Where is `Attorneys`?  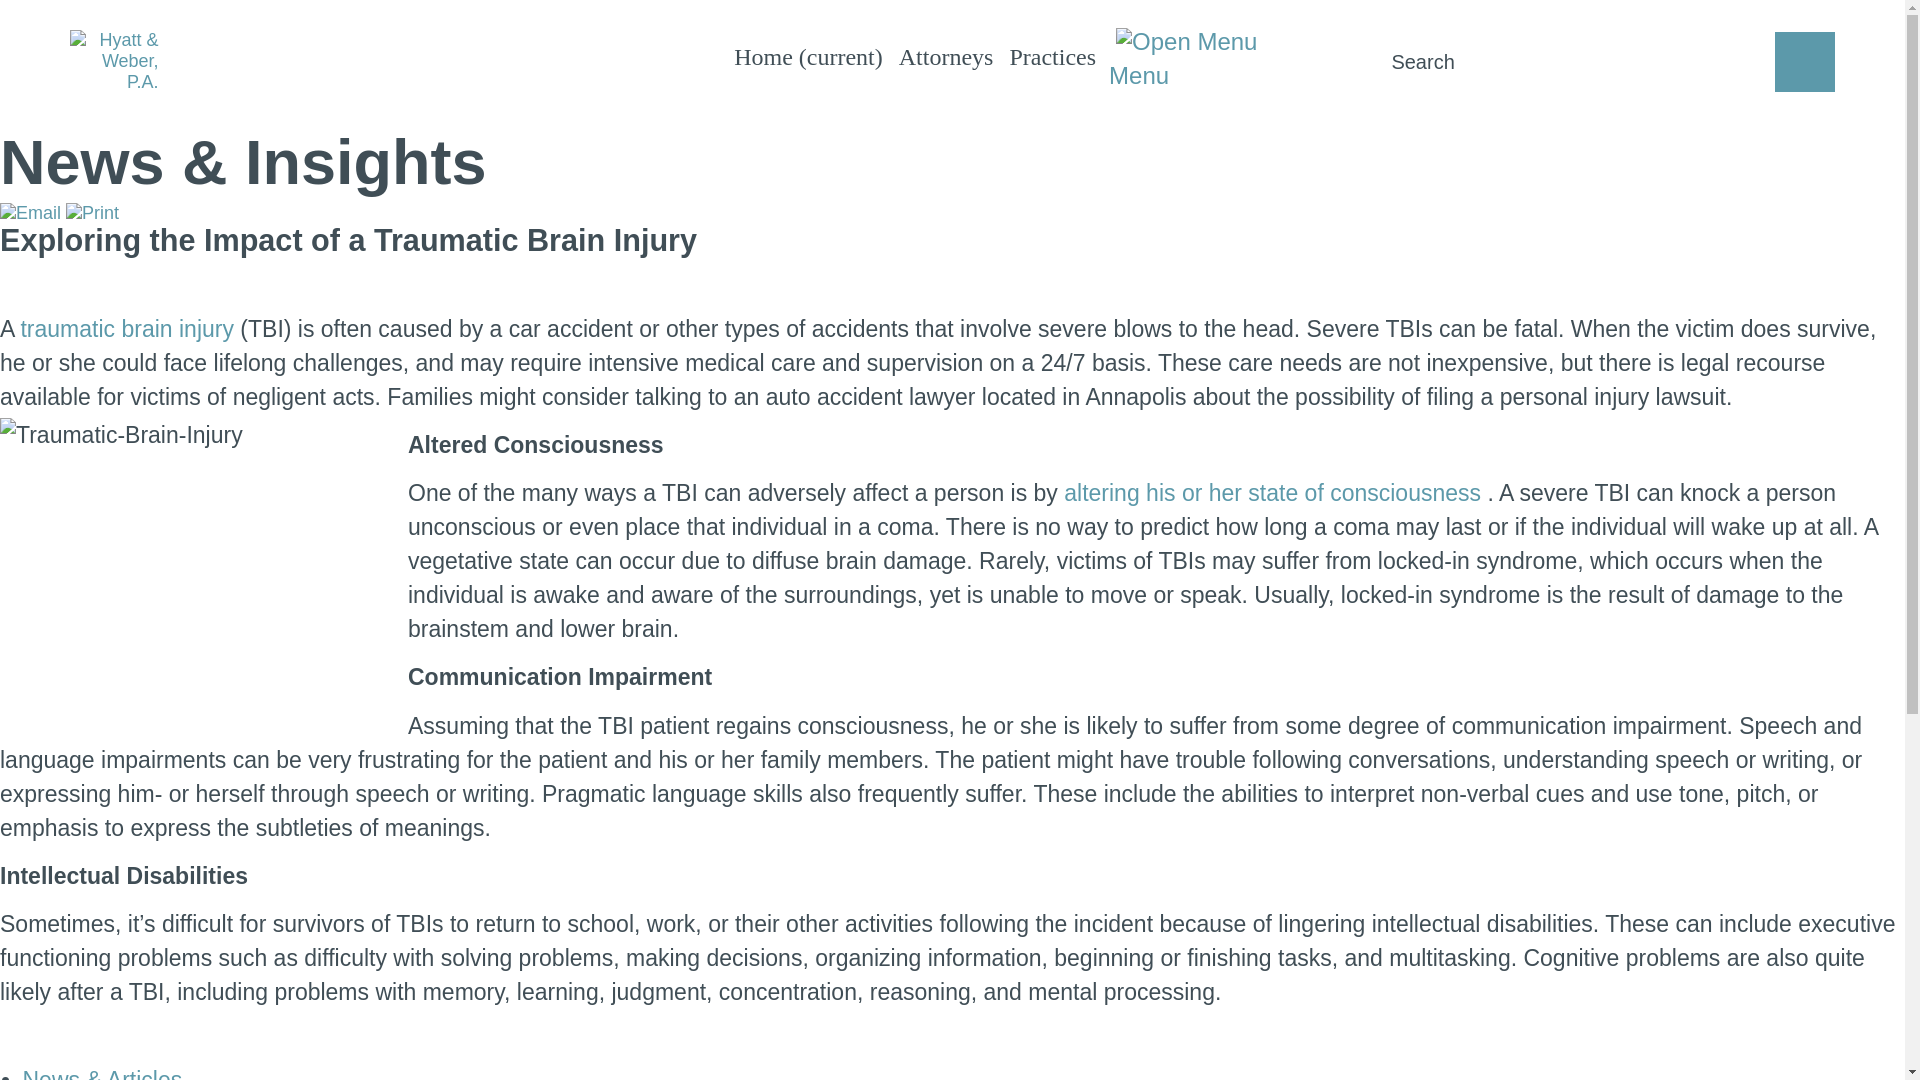 Attorneys is located at coordinates (946, 57).